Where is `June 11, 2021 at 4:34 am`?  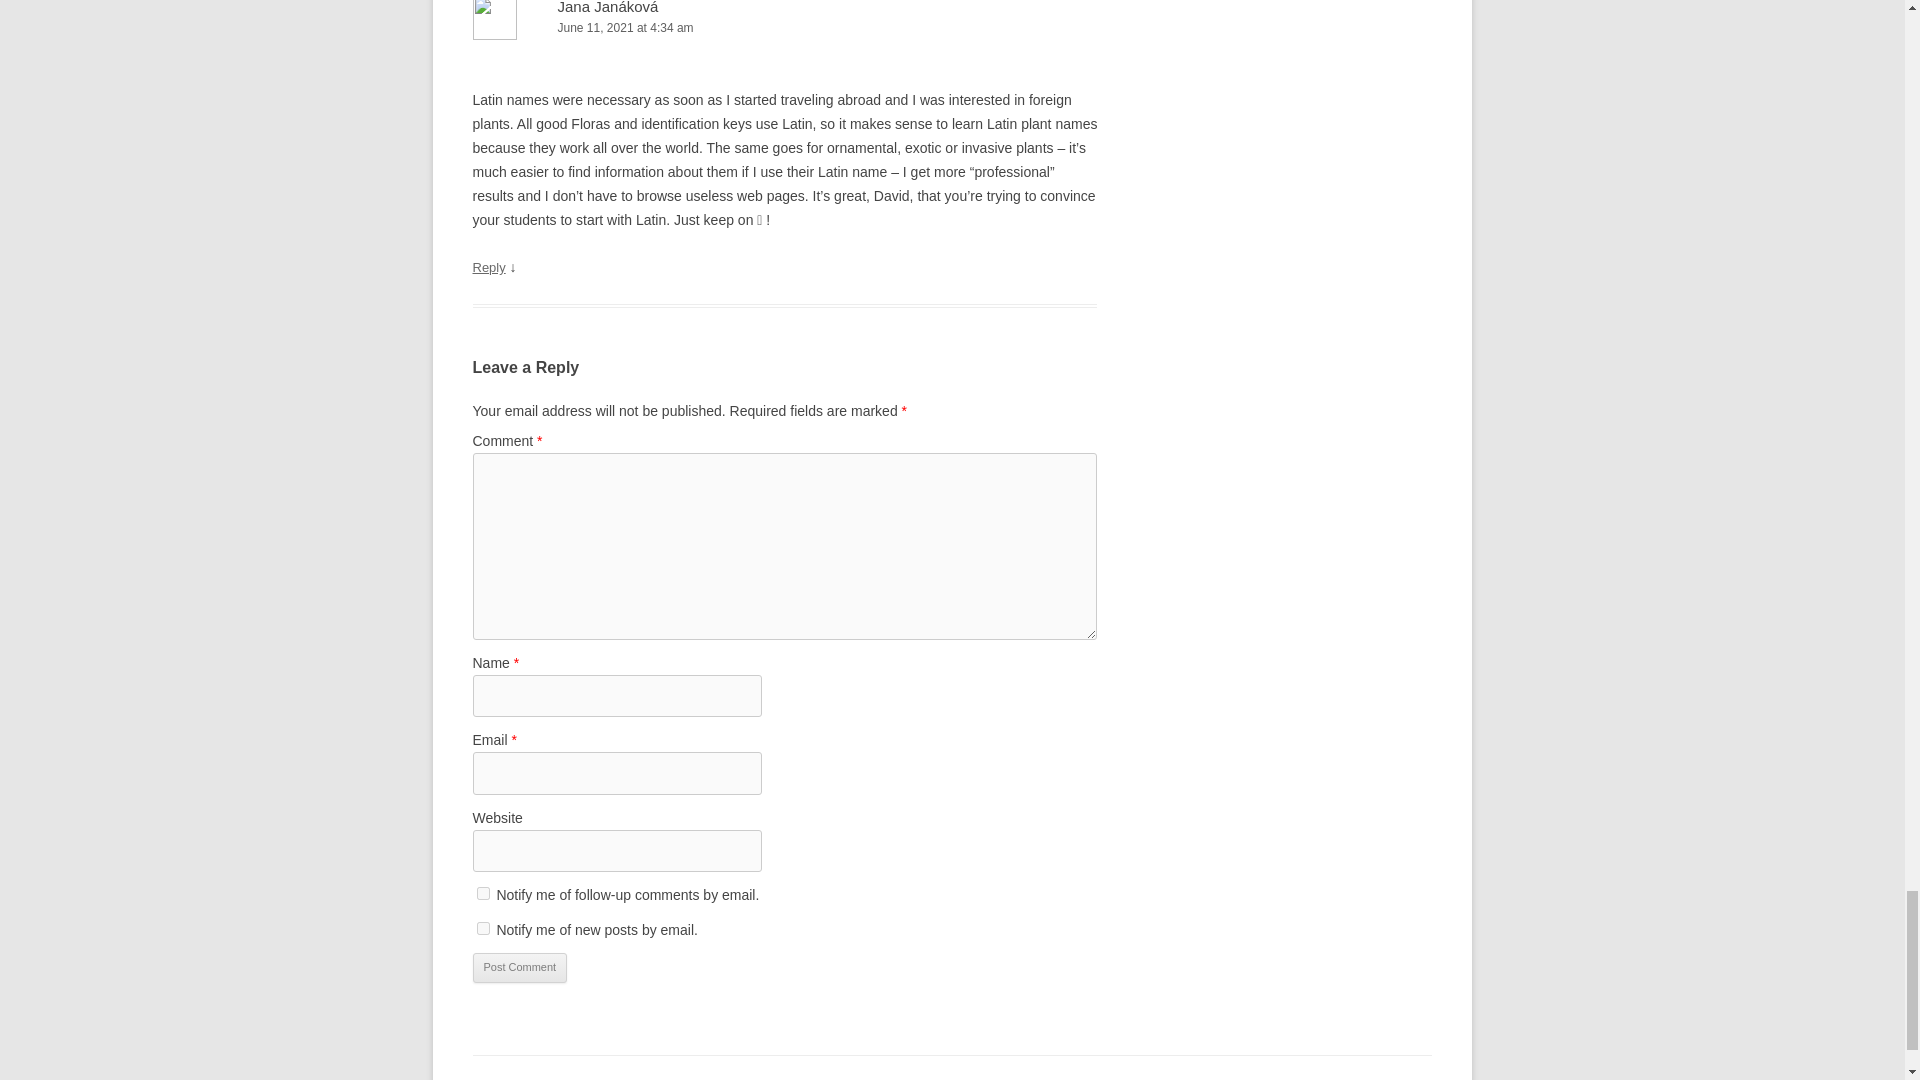
June 11, 2021 at 4:34 am is located at coordinates (784, 28).